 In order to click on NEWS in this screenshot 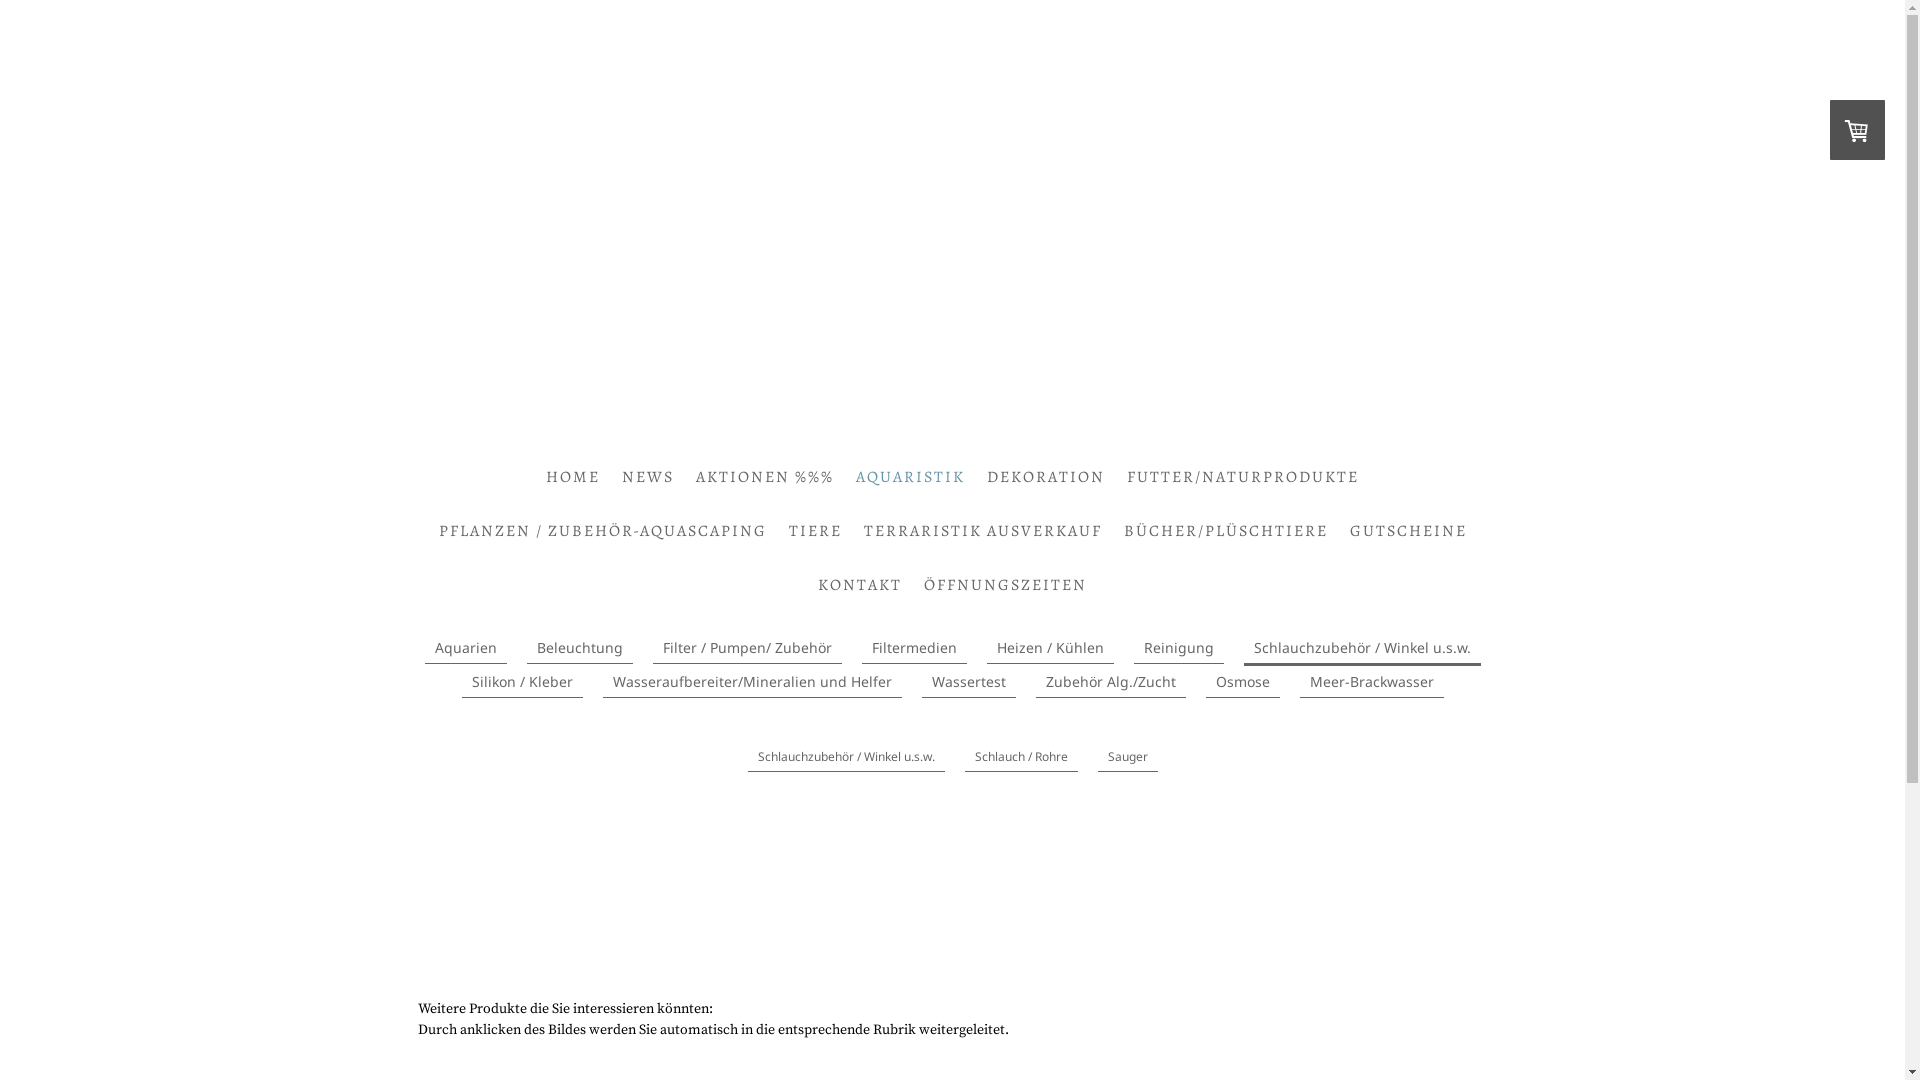, I will do `click(648, 477)`.